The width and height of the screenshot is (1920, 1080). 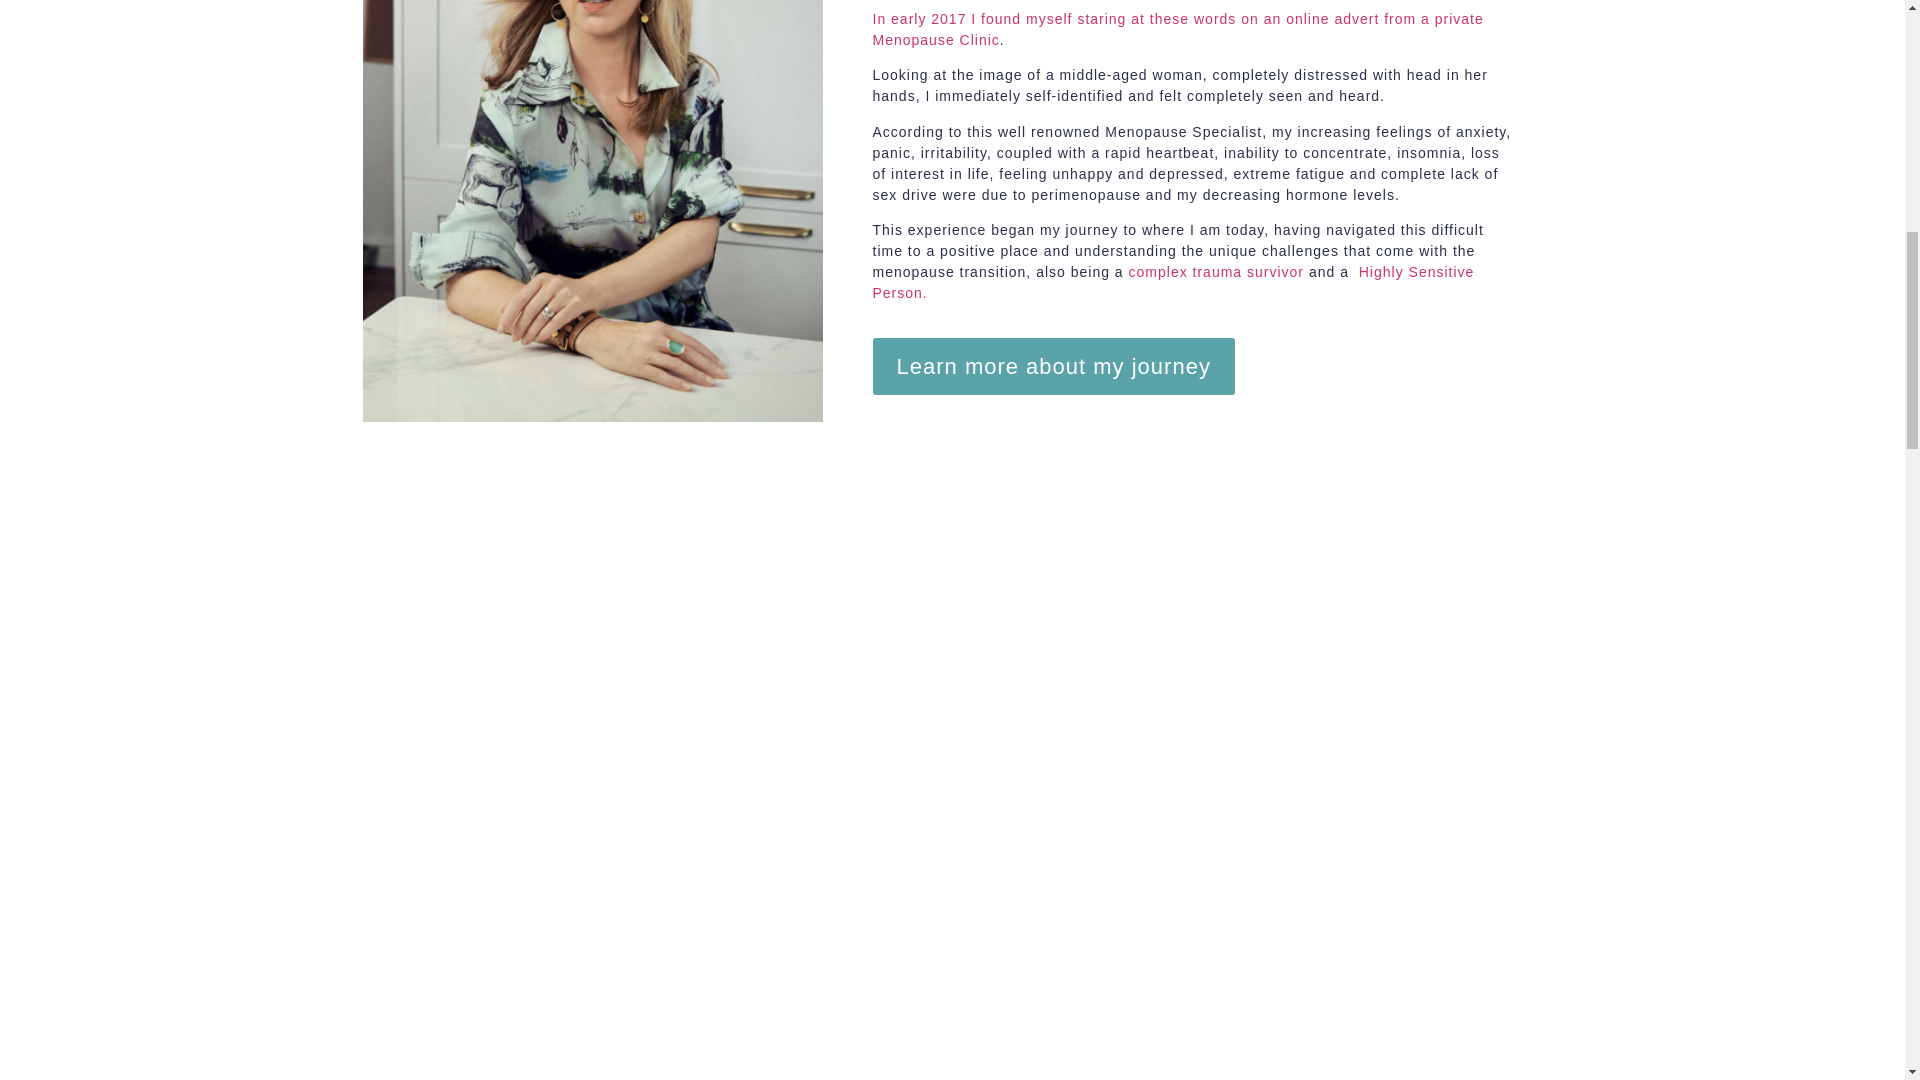 I want to click on complex trauma survivor, so click(x=1216, y=271).